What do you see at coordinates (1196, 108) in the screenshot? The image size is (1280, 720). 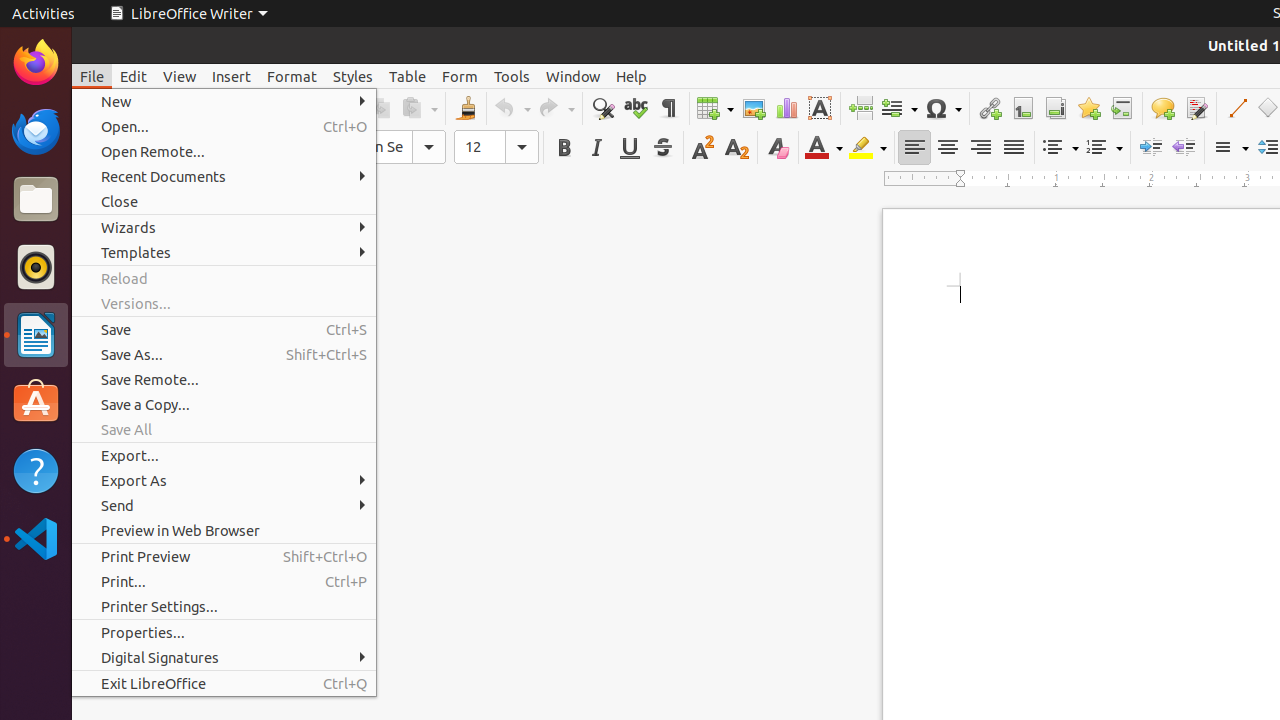 I see `Track Changes Functions` at bounding box center [1196, 108].